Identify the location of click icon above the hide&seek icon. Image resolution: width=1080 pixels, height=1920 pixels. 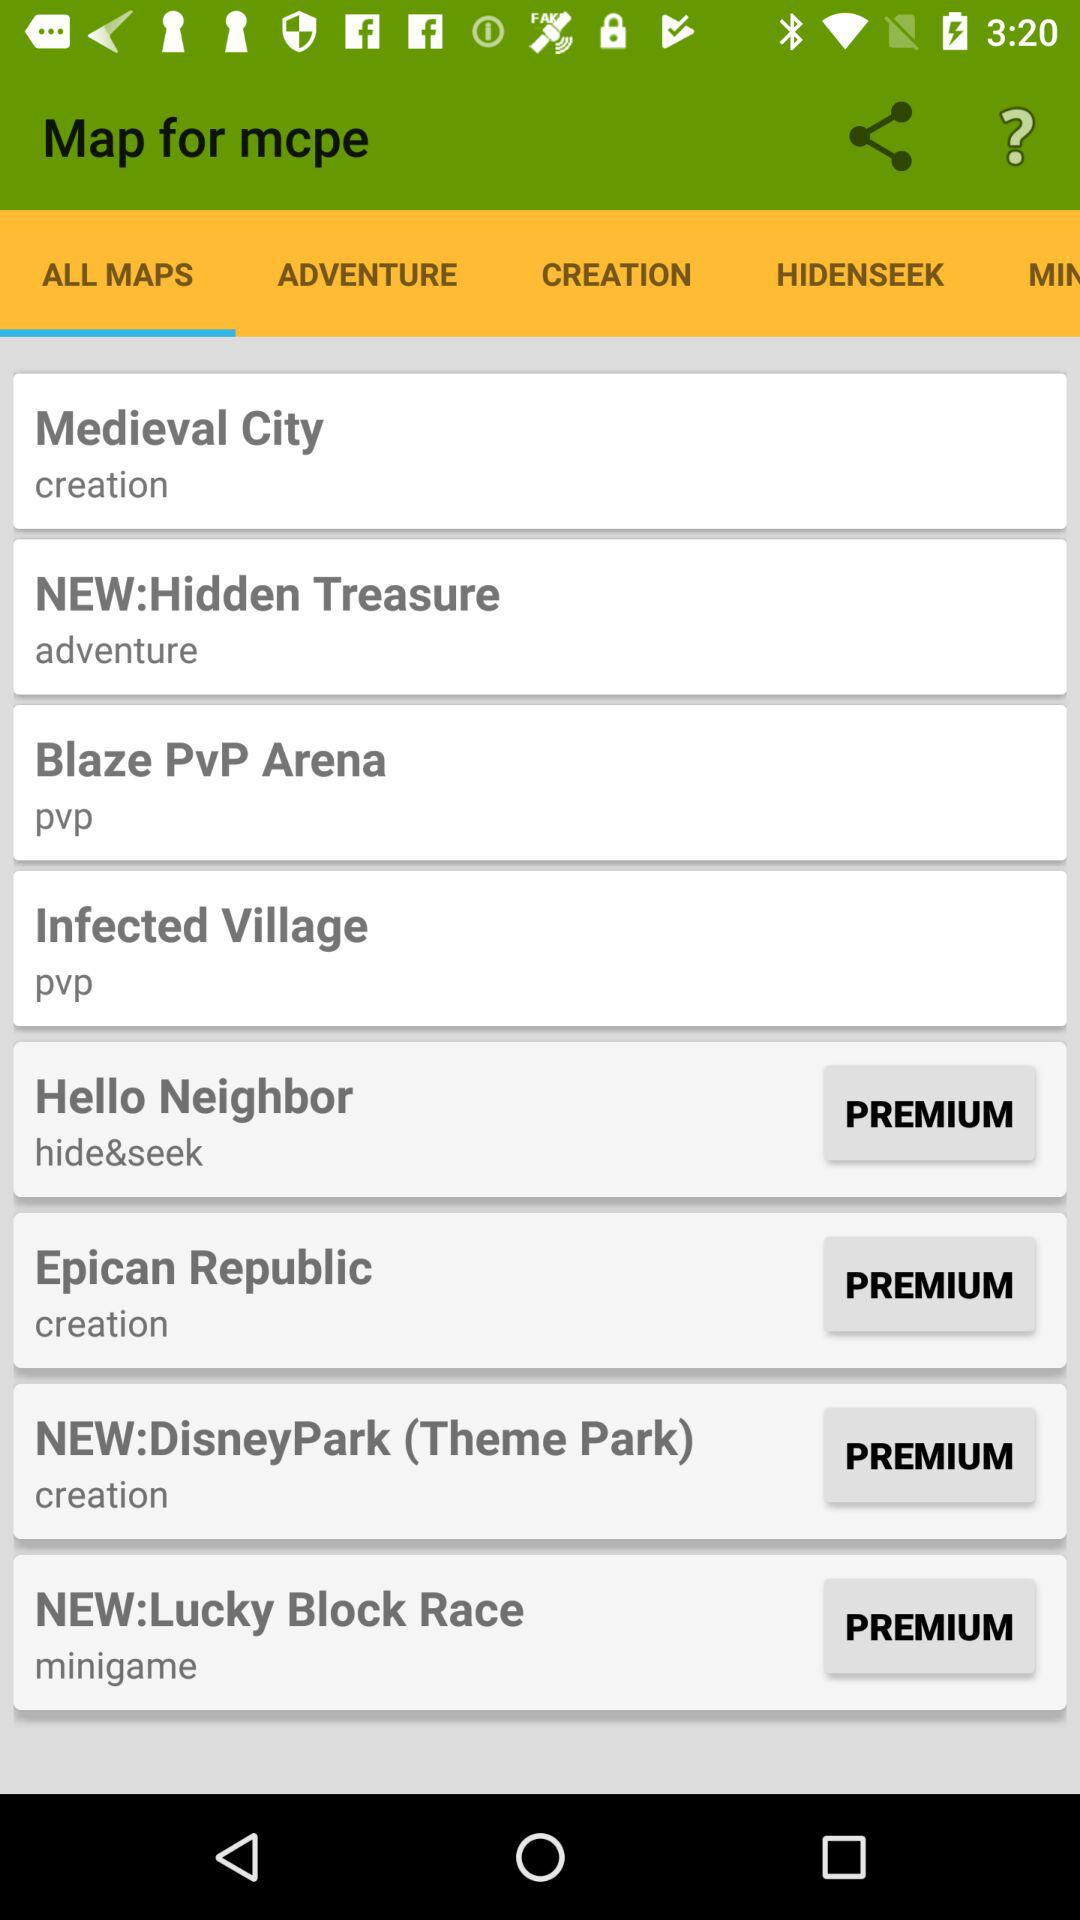
(424, 1094).